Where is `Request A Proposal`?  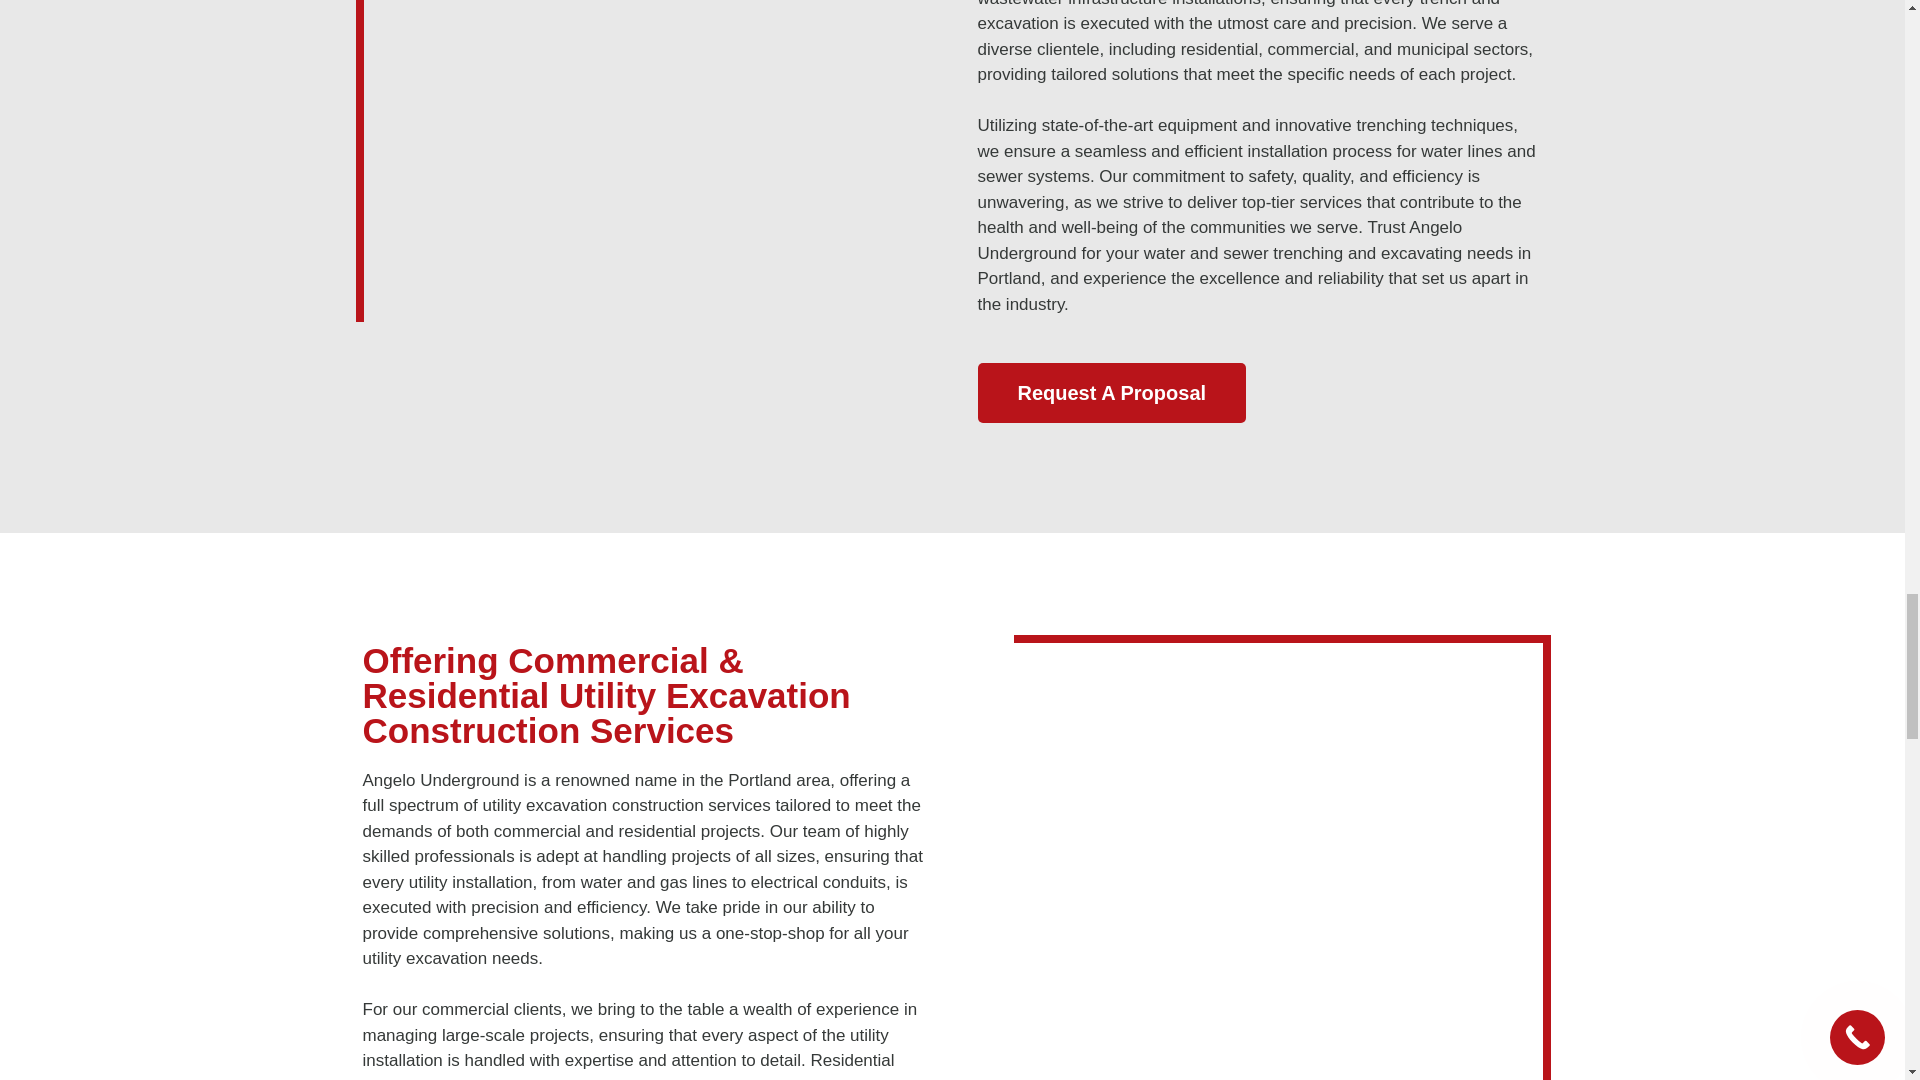
Request A Proposal is located at coordinates (1112, 392).